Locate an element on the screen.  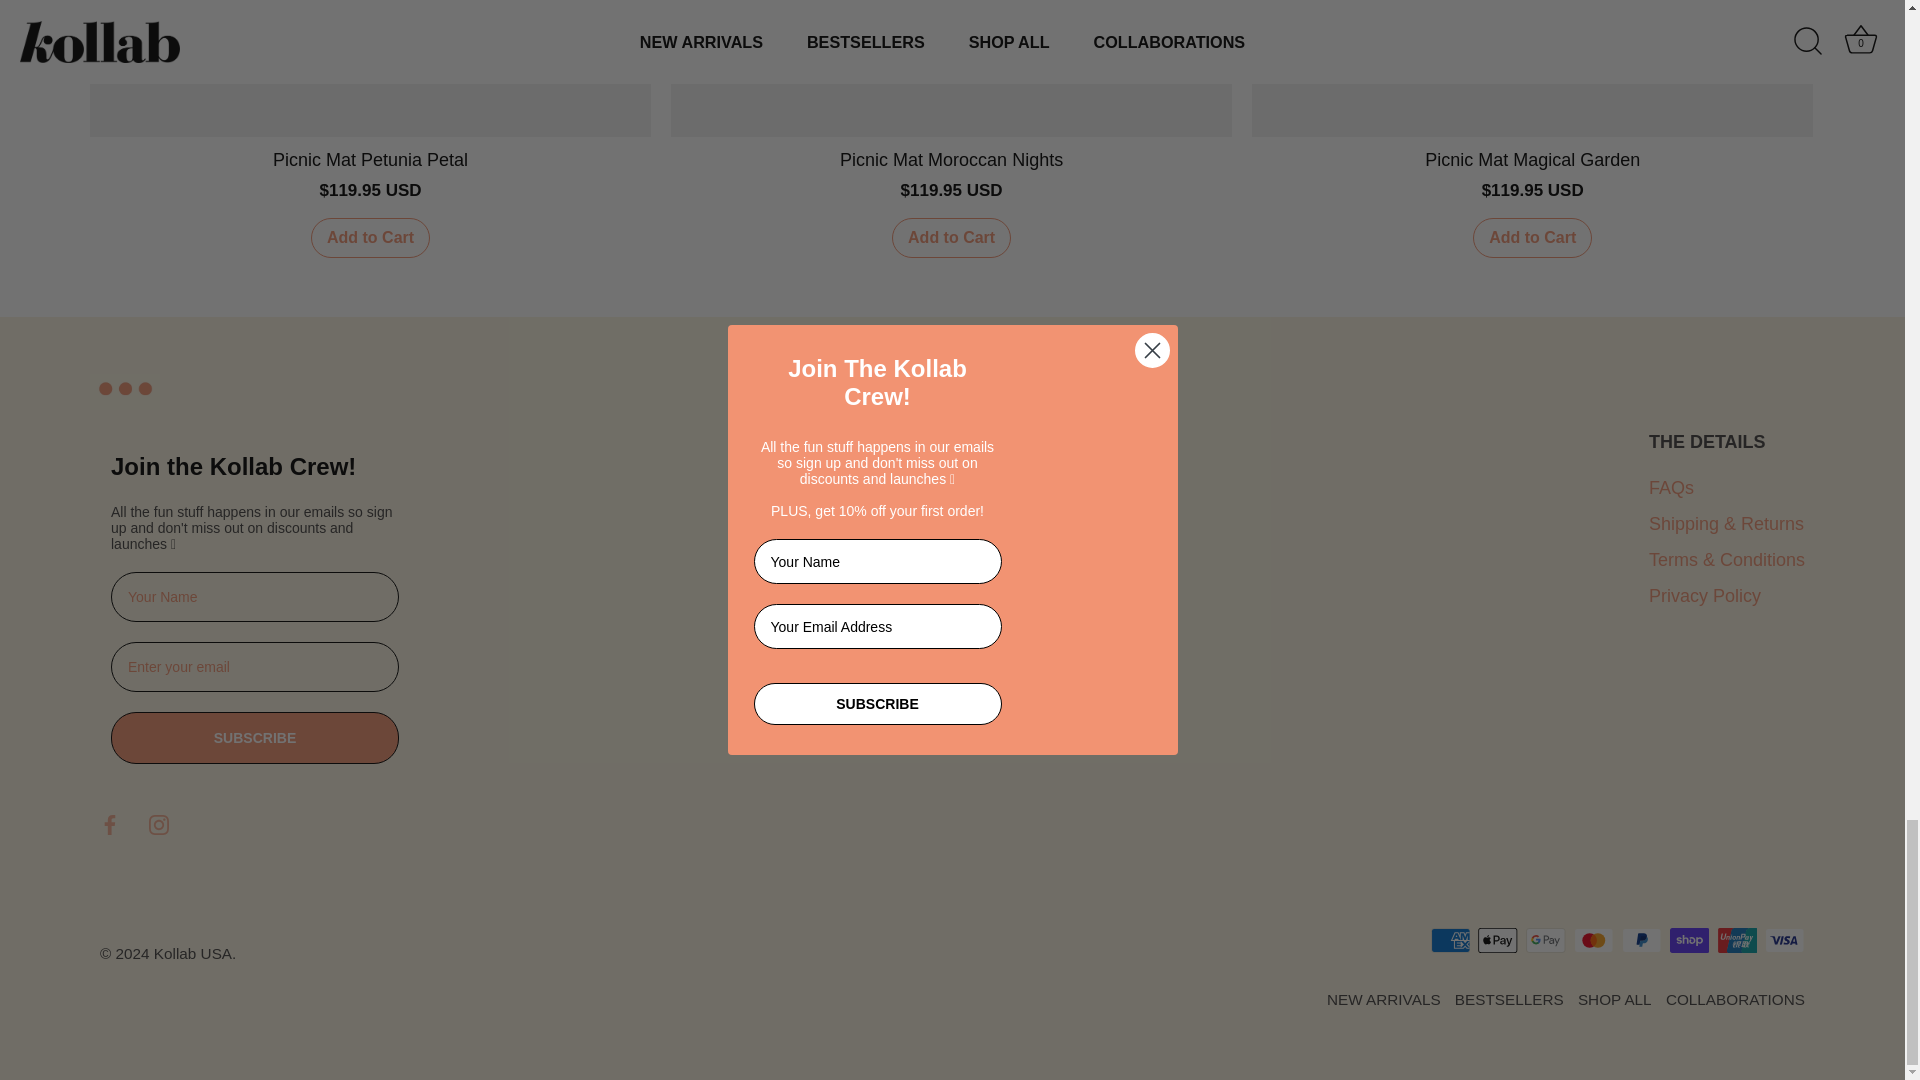
Union Pay is located at coordinates (1737, 940).